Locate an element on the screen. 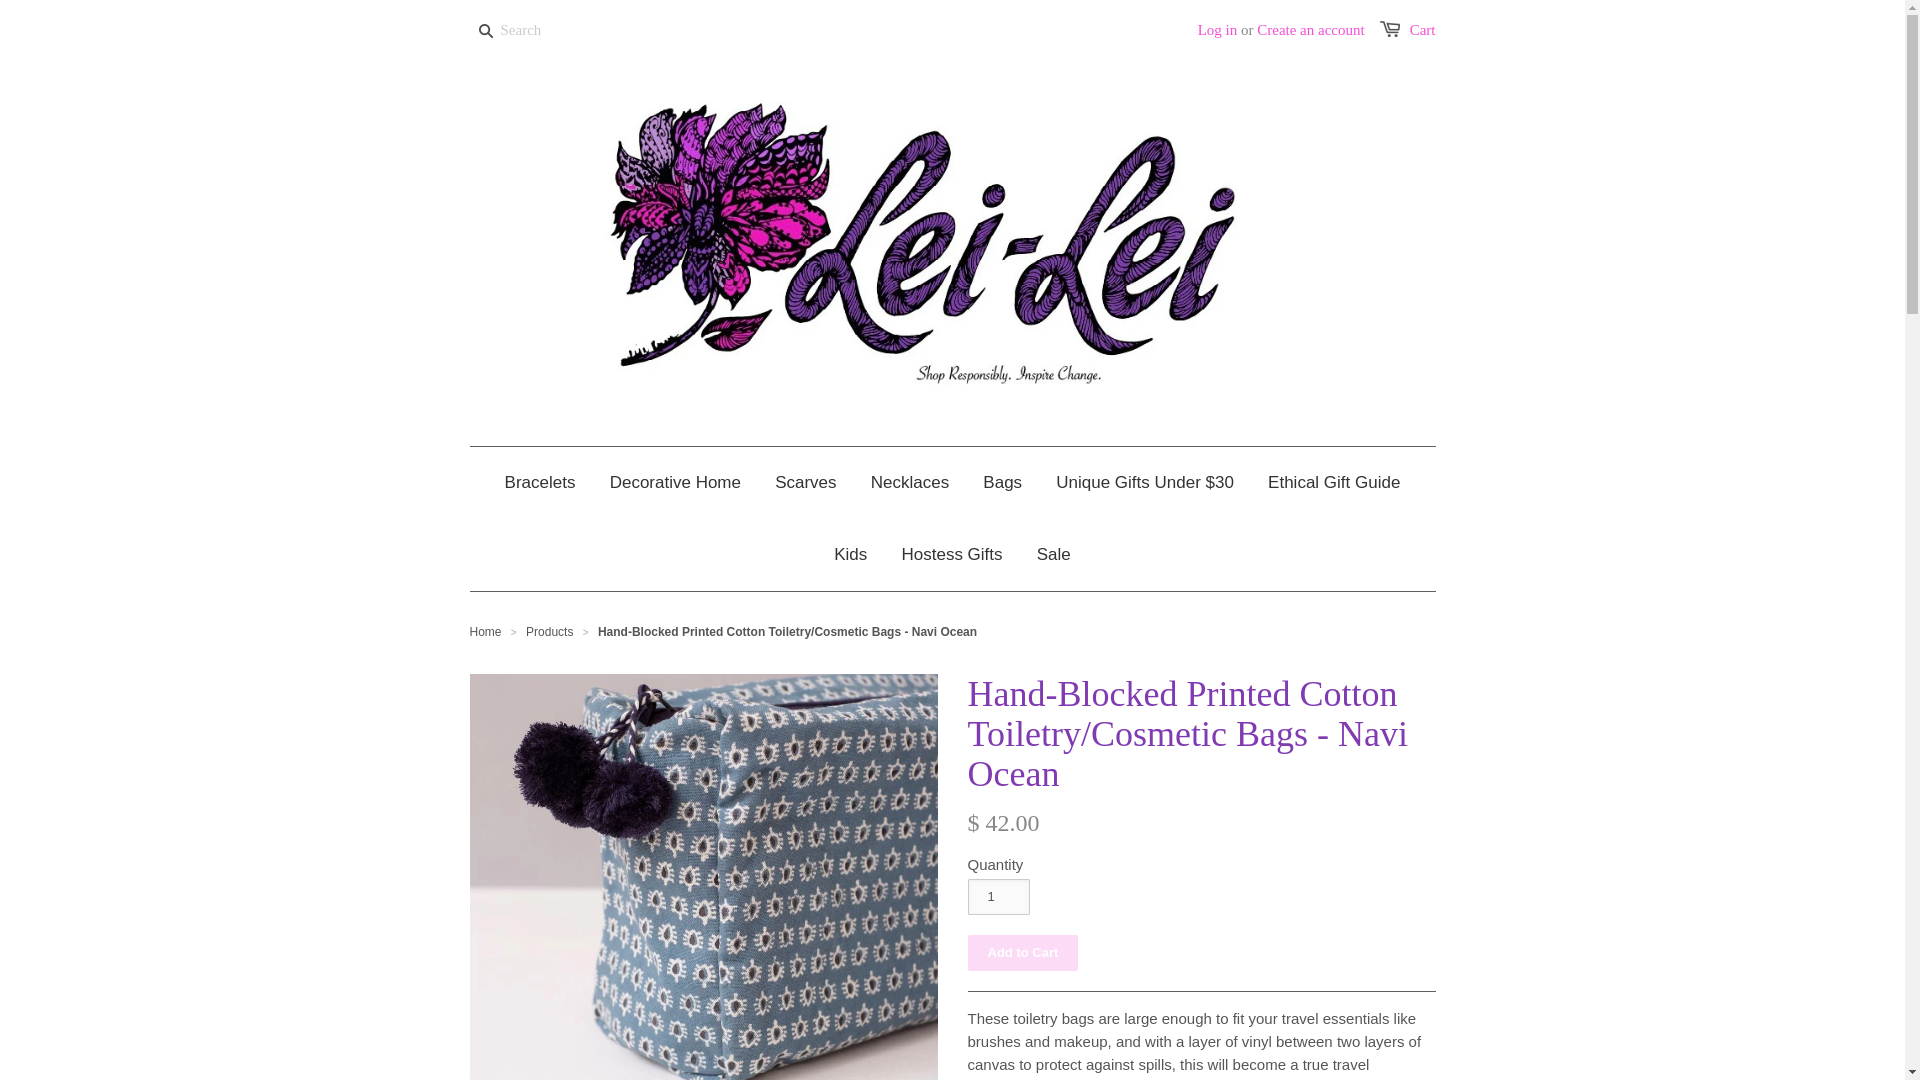  Bags is located at coordinates (1002, 483).